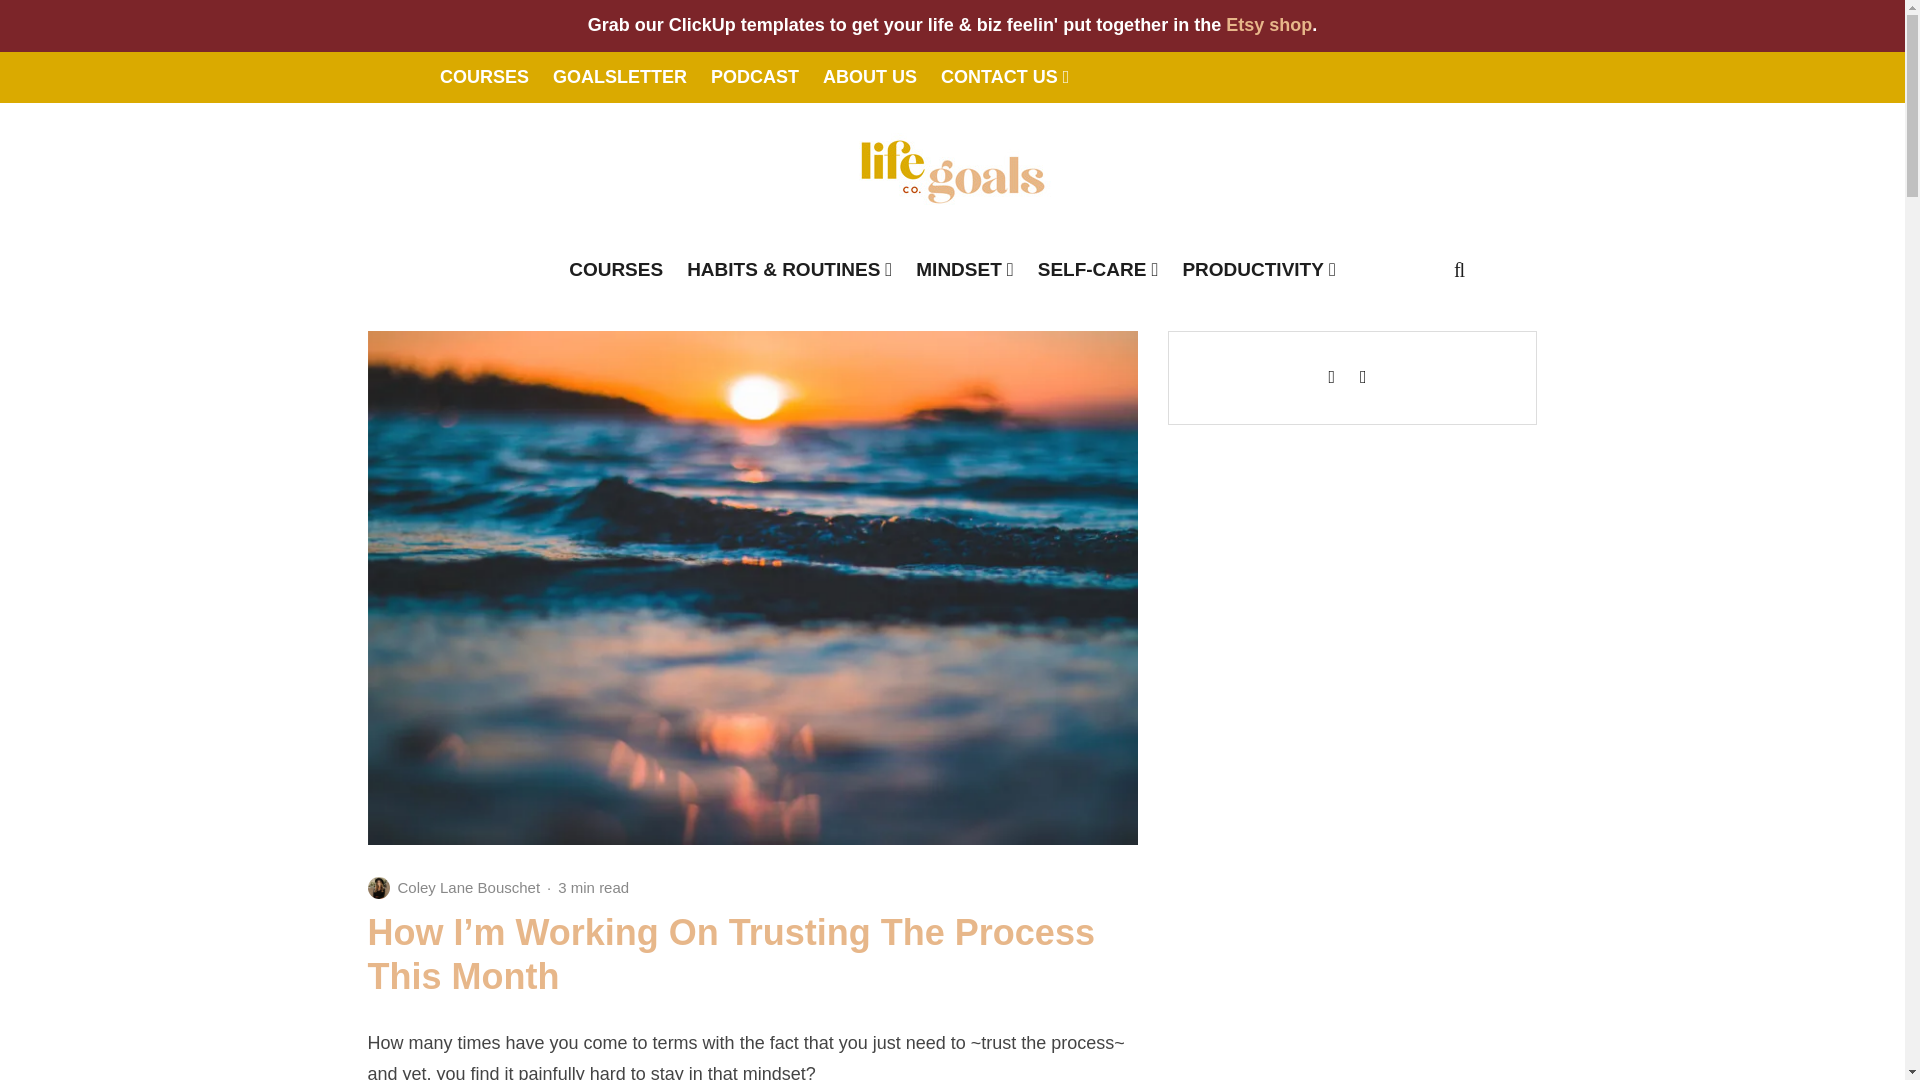 The width and height of the screenshot is (1920, 1080). Describe the element at coordinates (1268, 24) in the screenshot. I see `Etsy shop` at that location.